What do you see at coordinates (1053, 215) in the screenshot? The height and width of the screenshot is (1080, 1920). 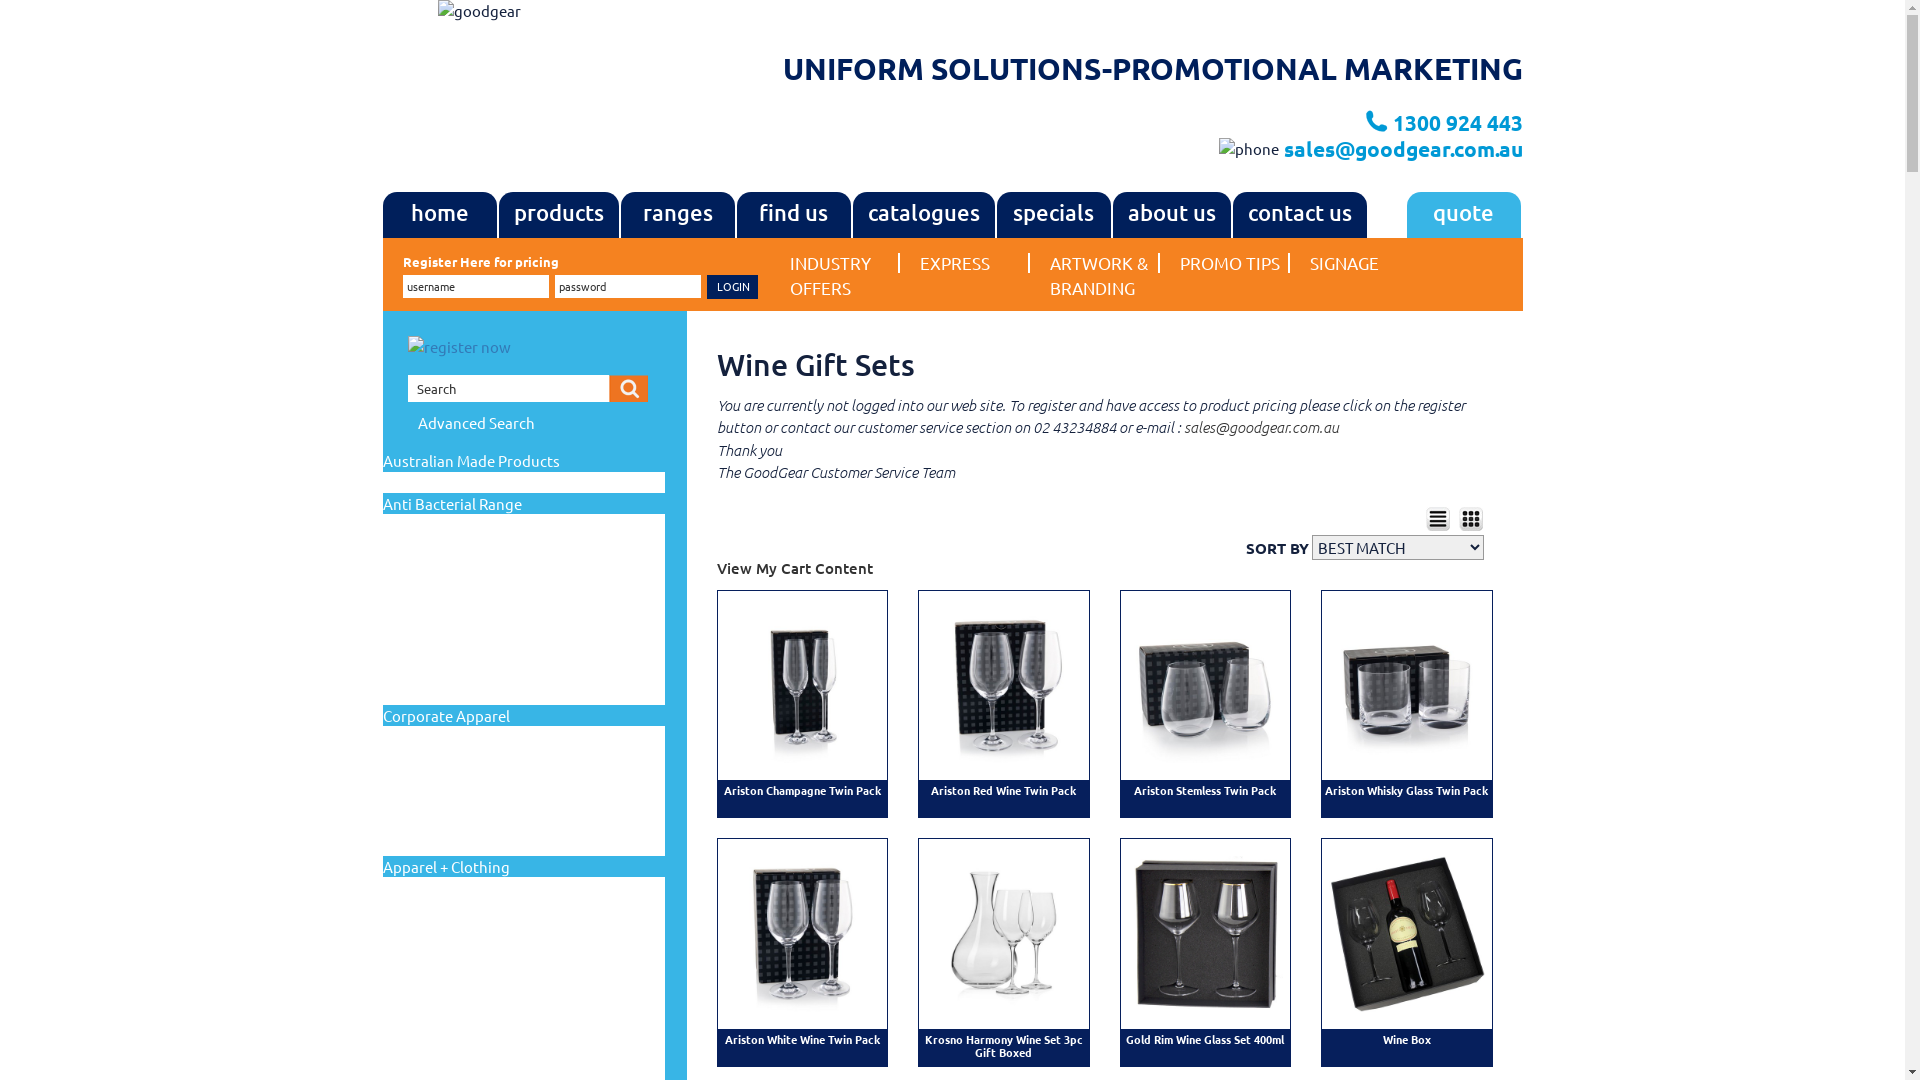 I see `specials` at bounding box center [1053, 215].